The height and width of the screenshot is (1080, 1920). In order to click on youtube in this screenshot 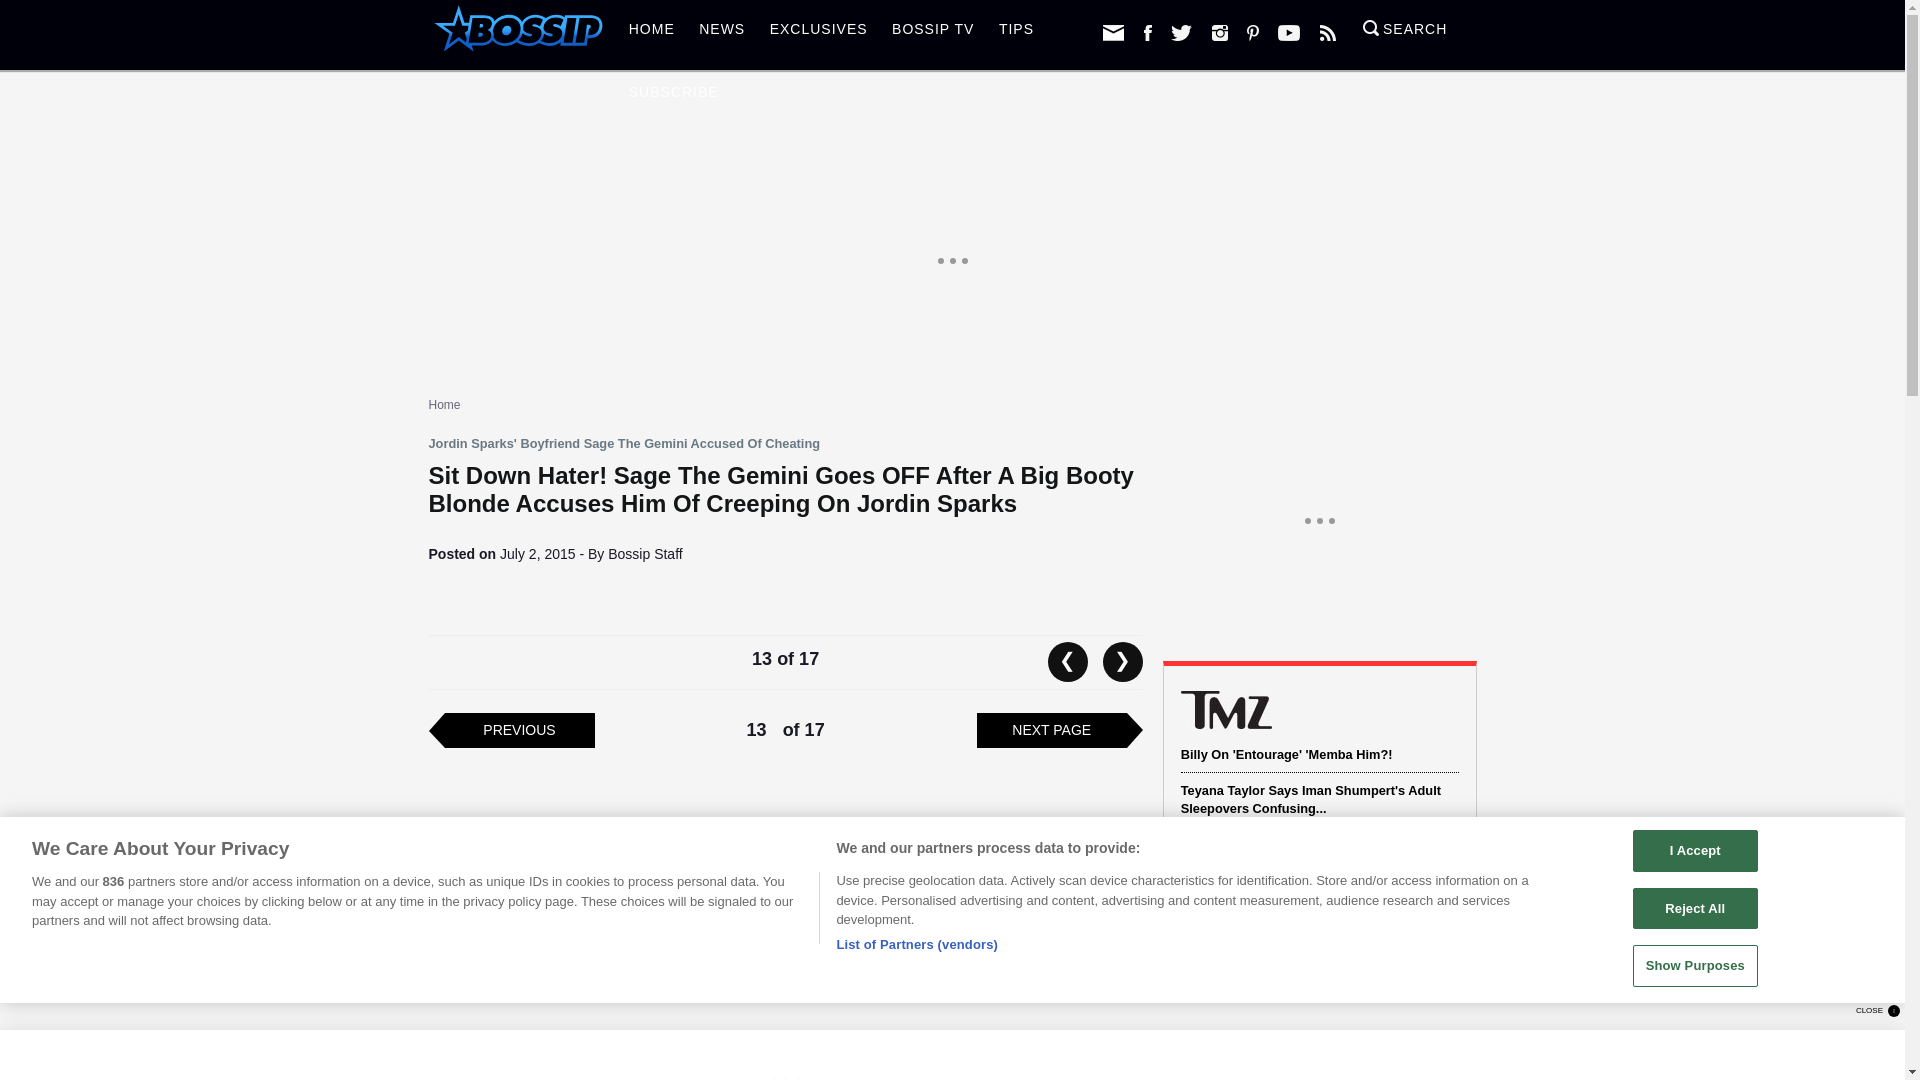, I will do `click(1288, 32)`.